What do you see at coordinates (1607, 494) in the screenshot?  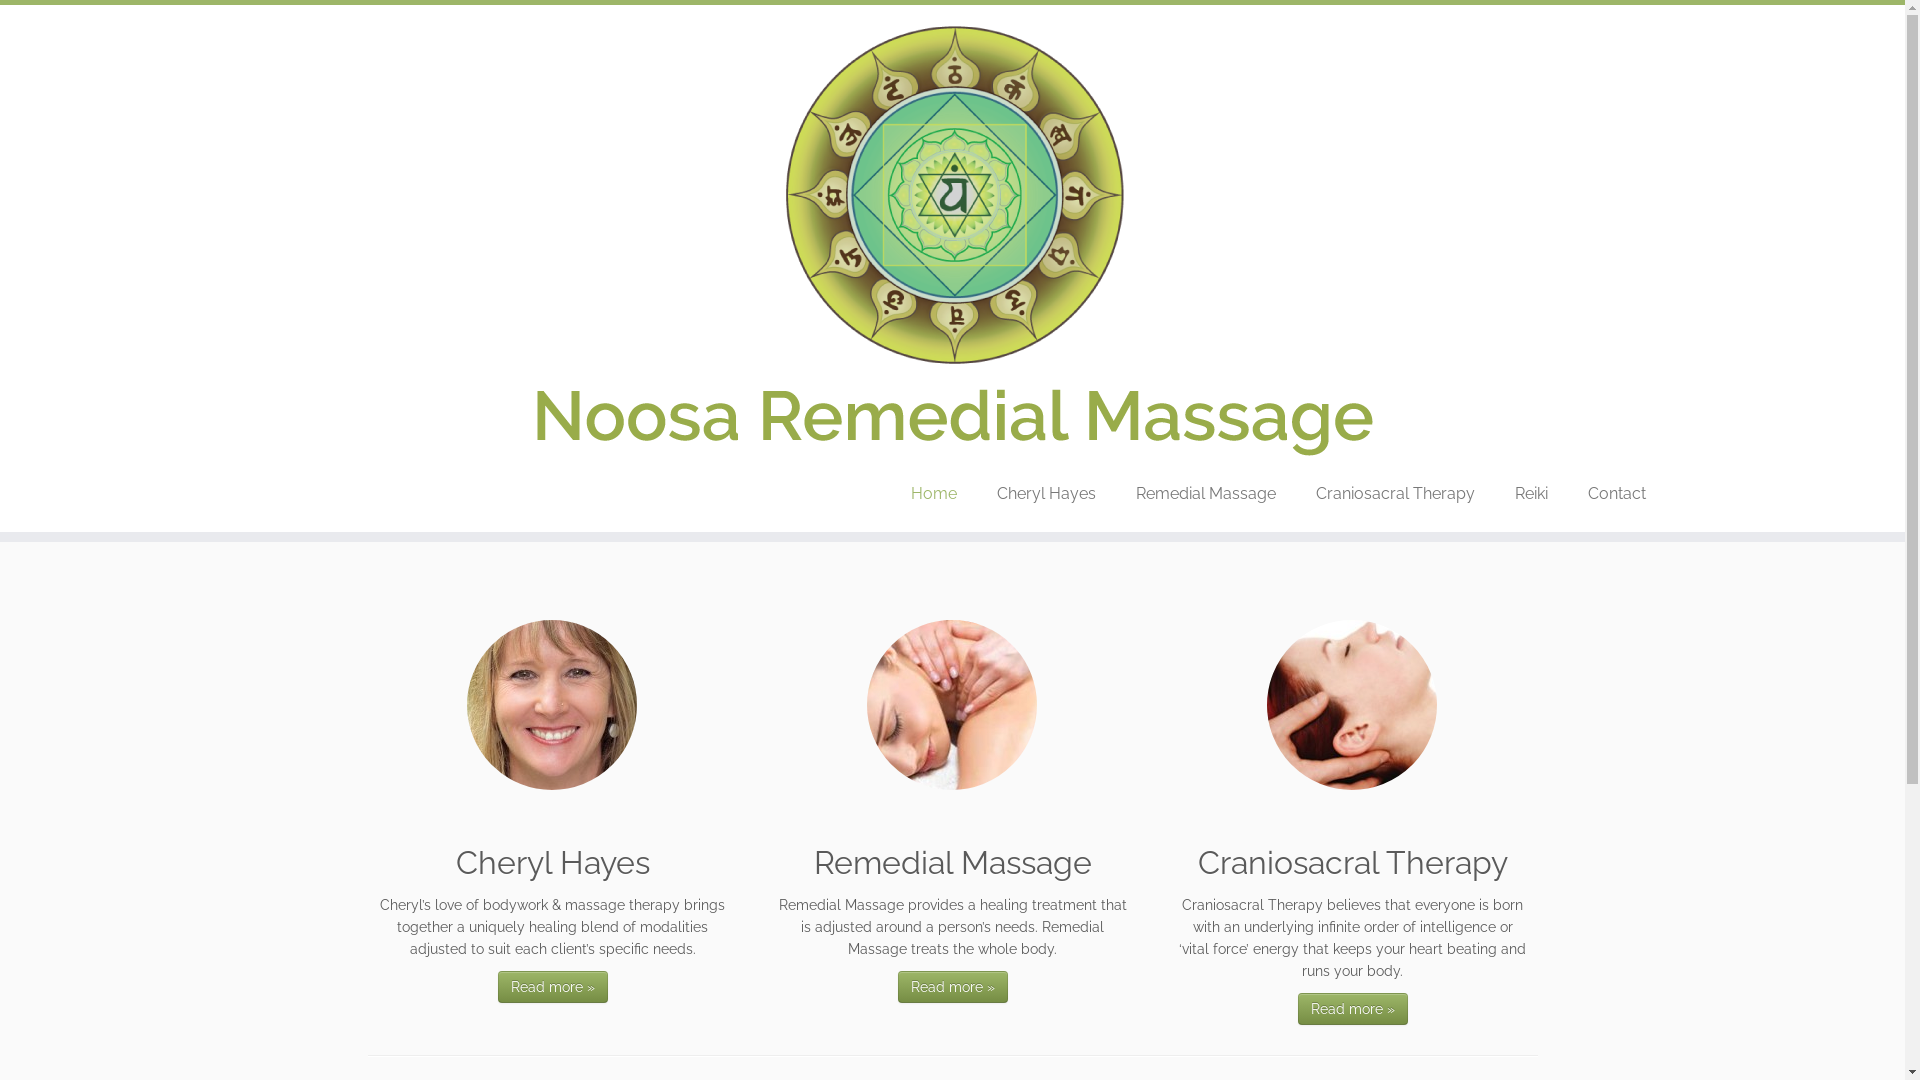 I see `Contact` at bounding box center [1607, 494].